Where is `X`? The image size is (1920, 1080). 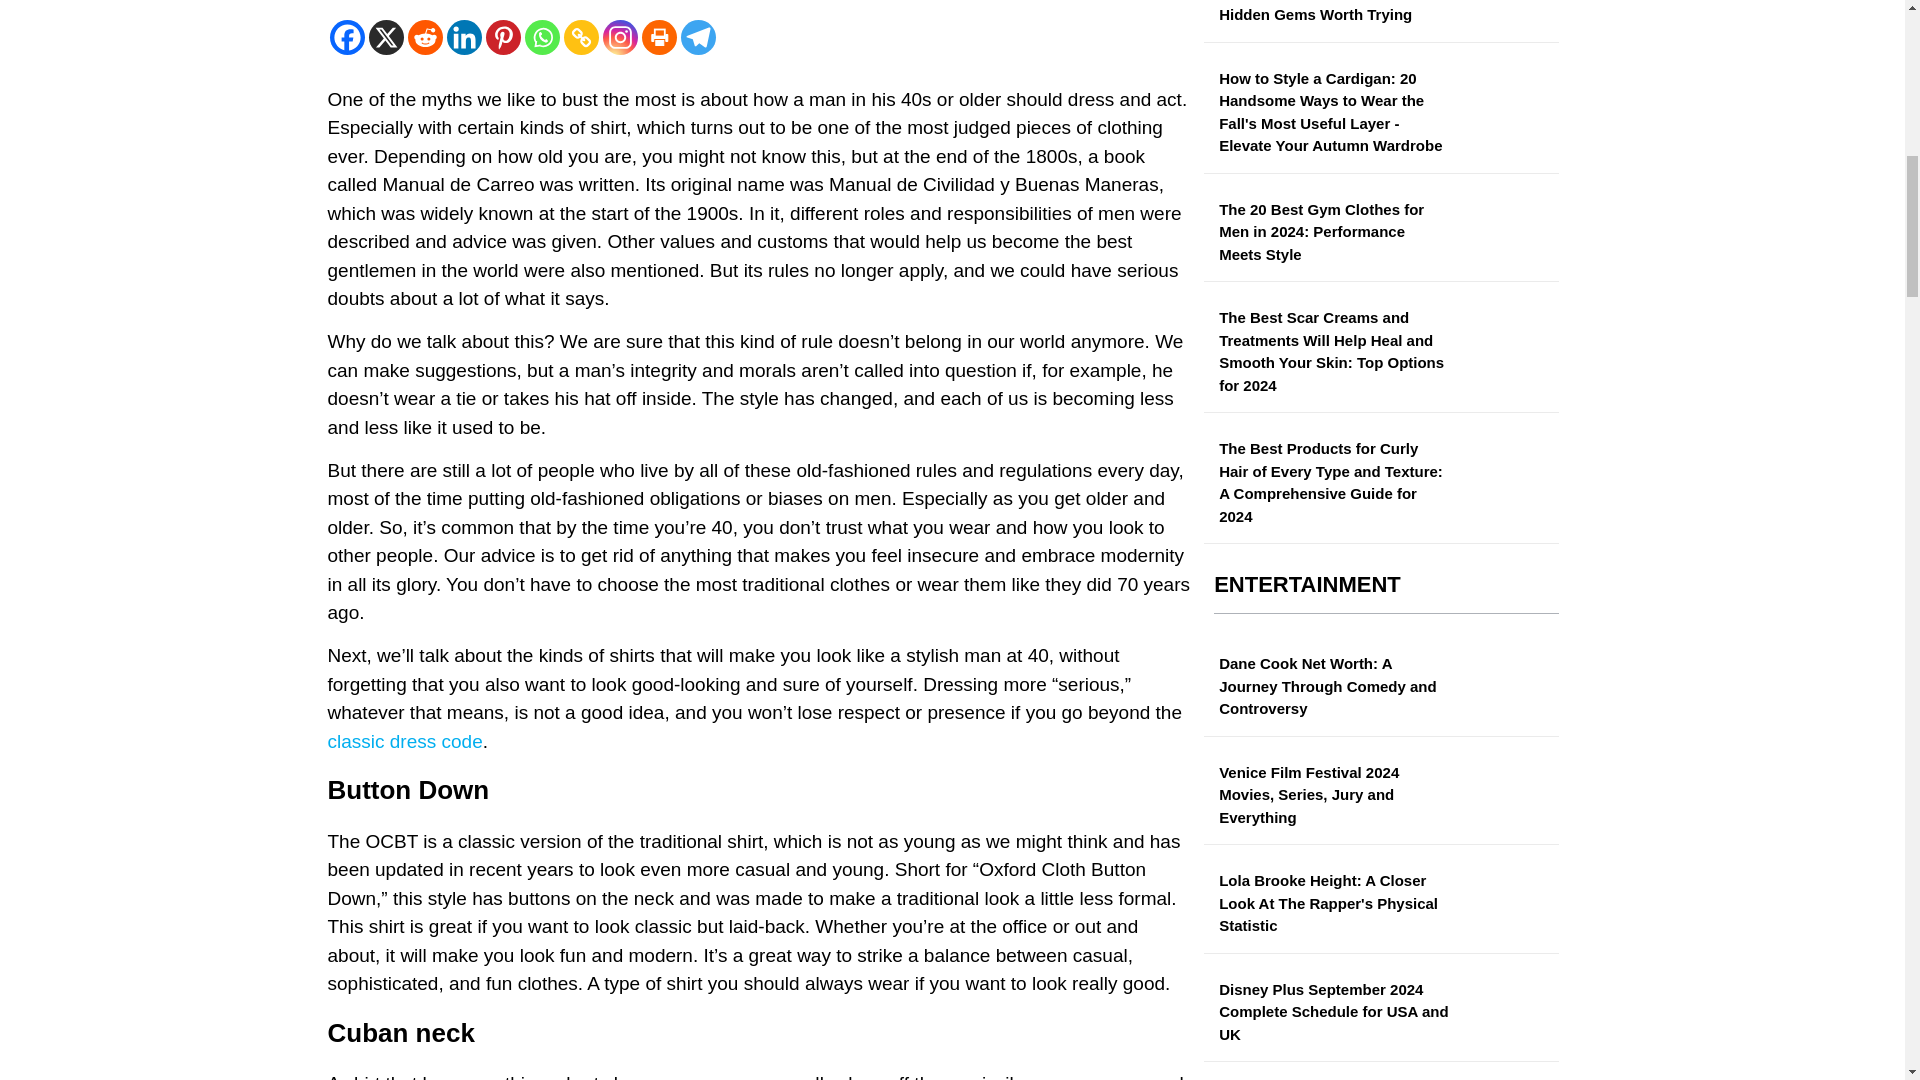 X is located at coordinates (386, 38).